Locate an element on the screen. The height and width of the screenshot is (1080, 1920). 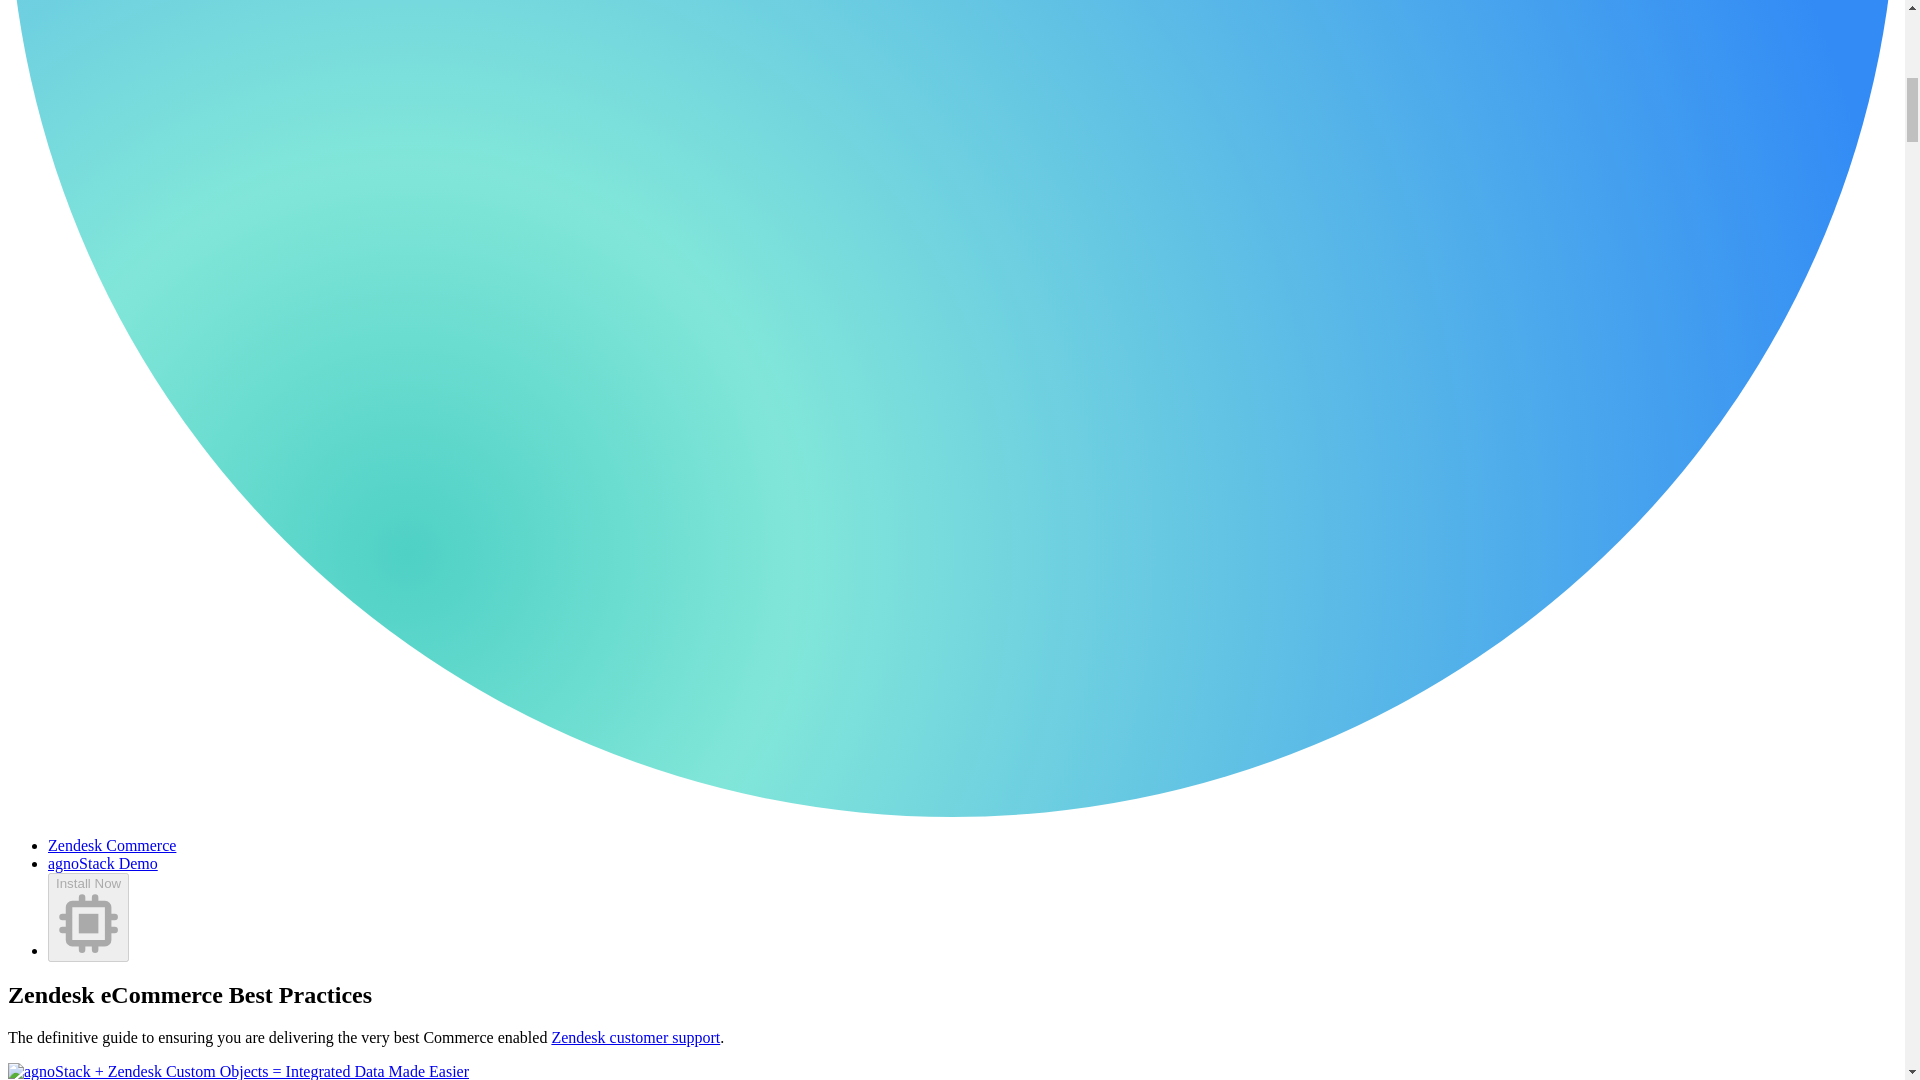
Zendesk customer support is located at coordinates (636, 1038).